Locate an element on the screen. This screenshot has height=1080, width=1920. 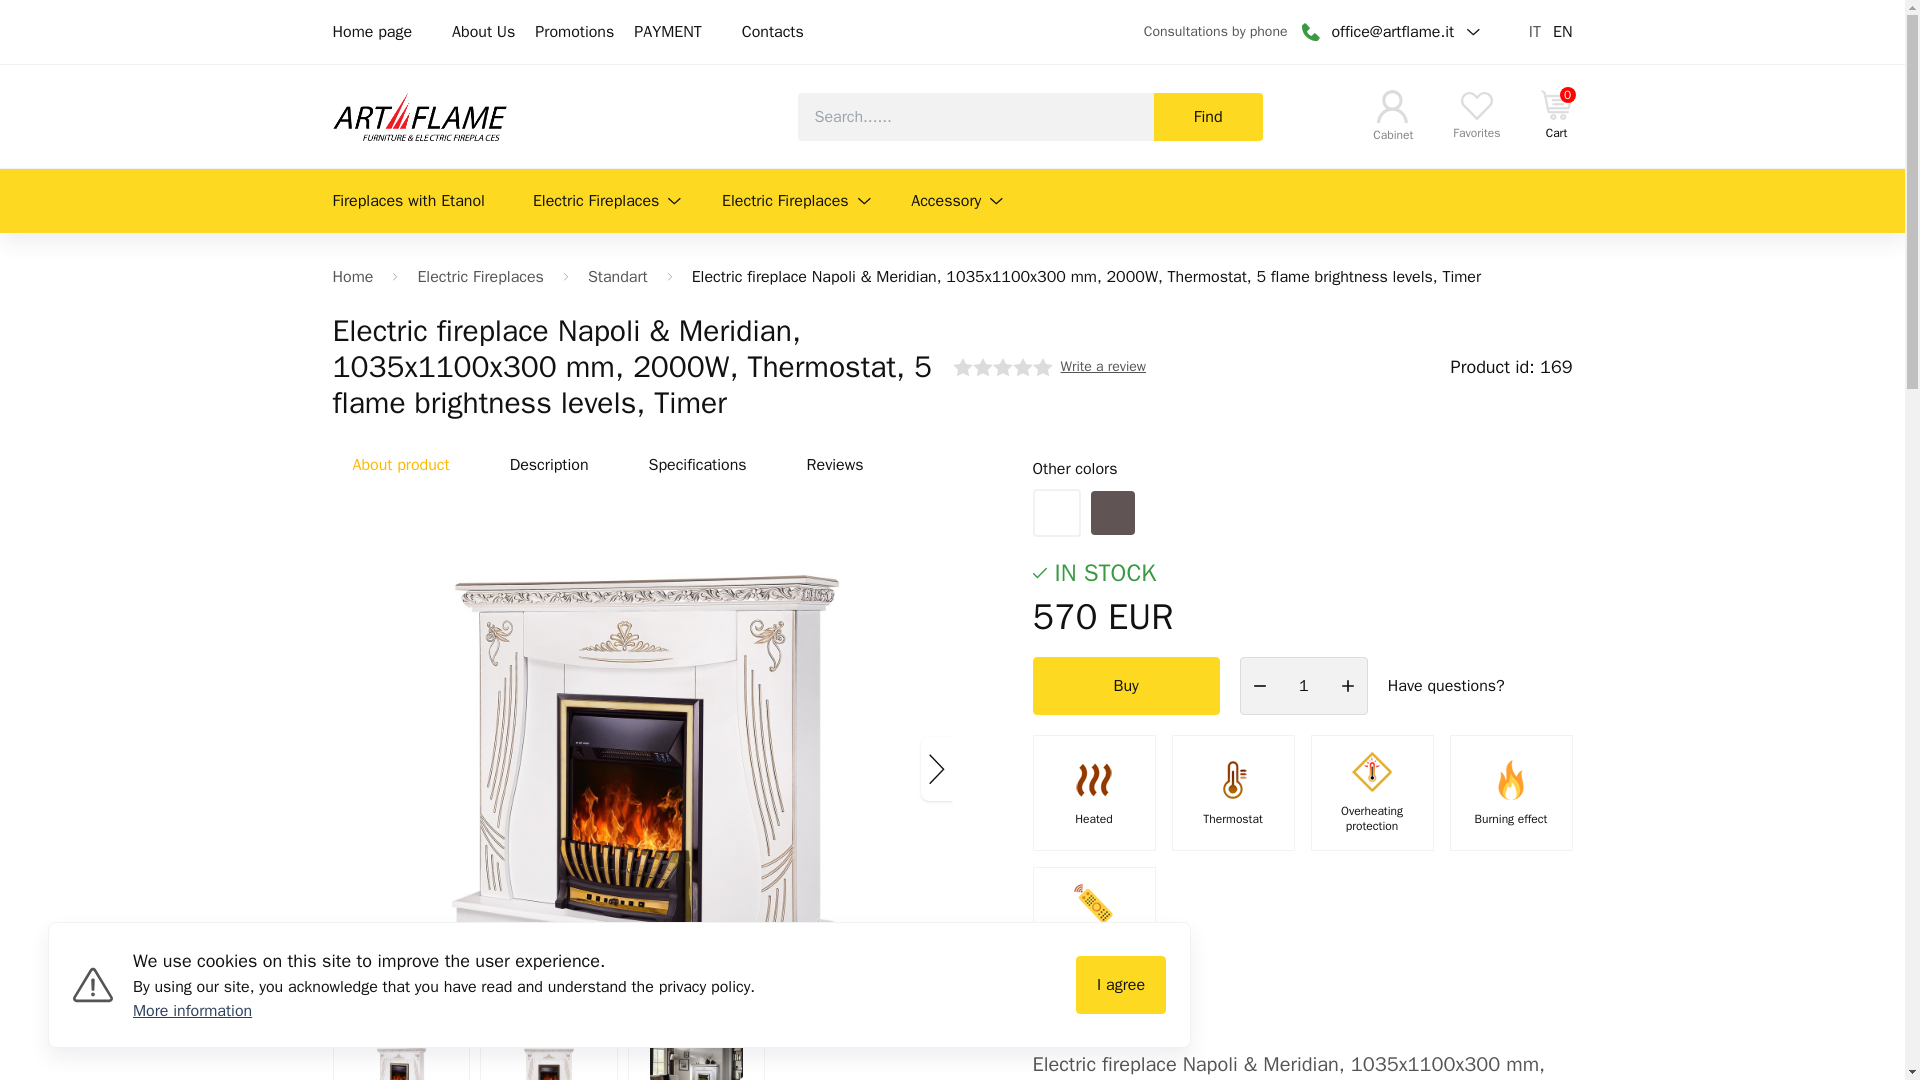
1 is located at coordinates (796, 200).